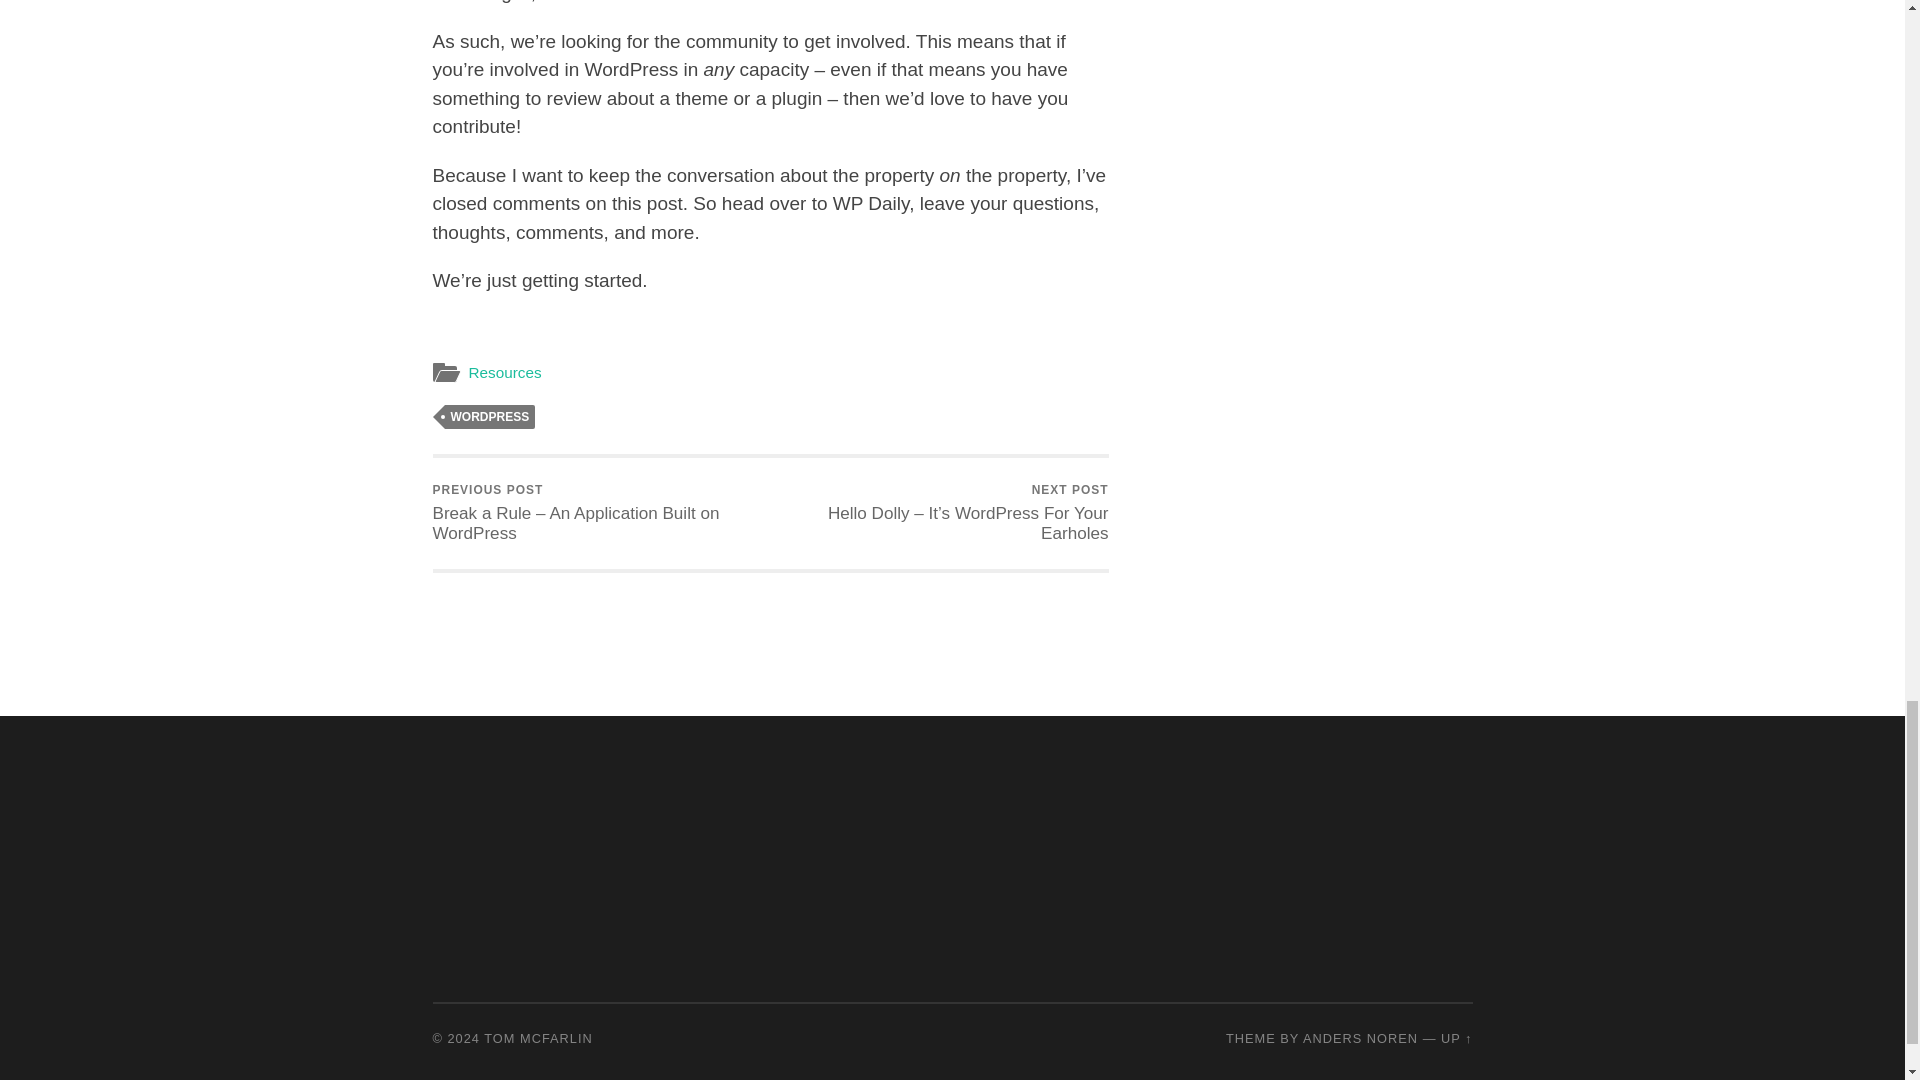  Describe the element at coordinates (504, 372) in the screenshot. I see `Resources` at that location.